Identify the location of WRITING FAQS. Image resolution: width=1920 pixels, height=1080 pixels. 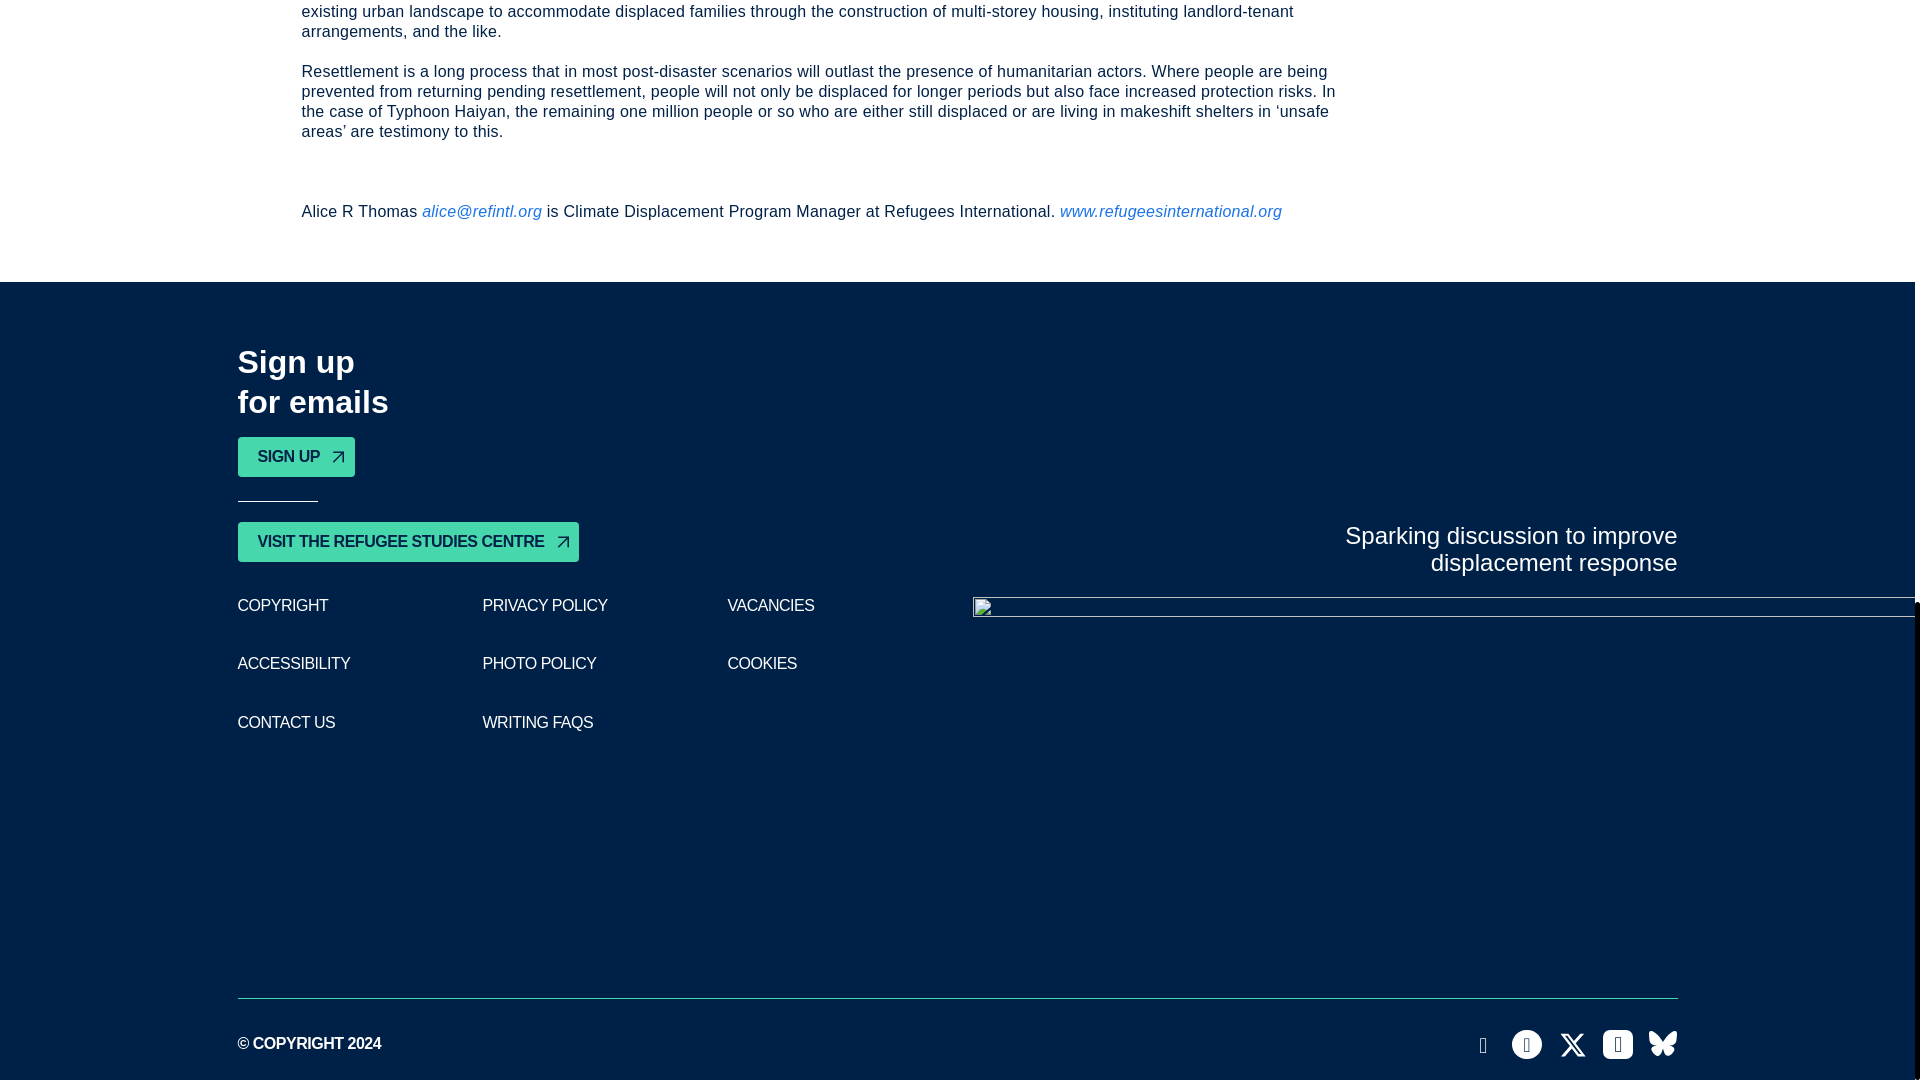
(537, 722).